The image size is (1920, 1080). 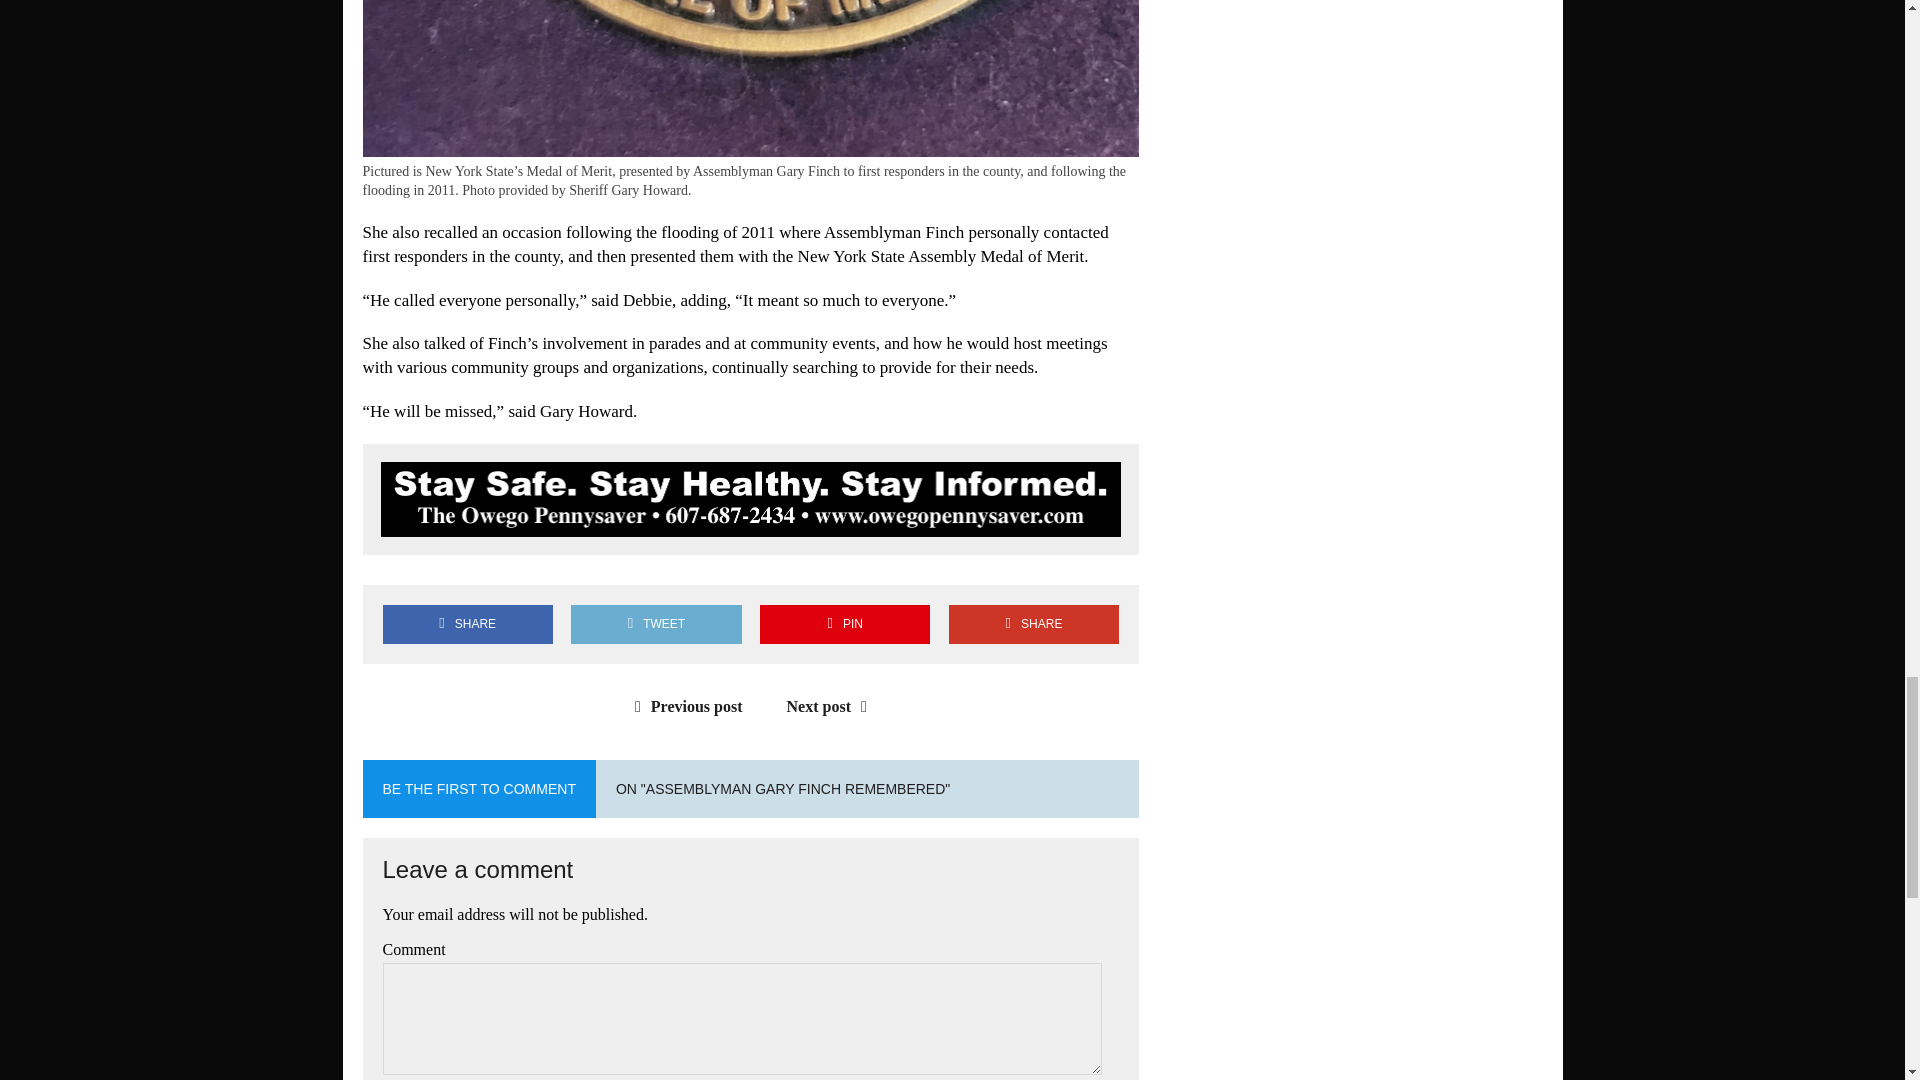 What do you see at coordinates (467, 624) in the screenshot?
I see `SHARE` at bounding box center [467, 624].